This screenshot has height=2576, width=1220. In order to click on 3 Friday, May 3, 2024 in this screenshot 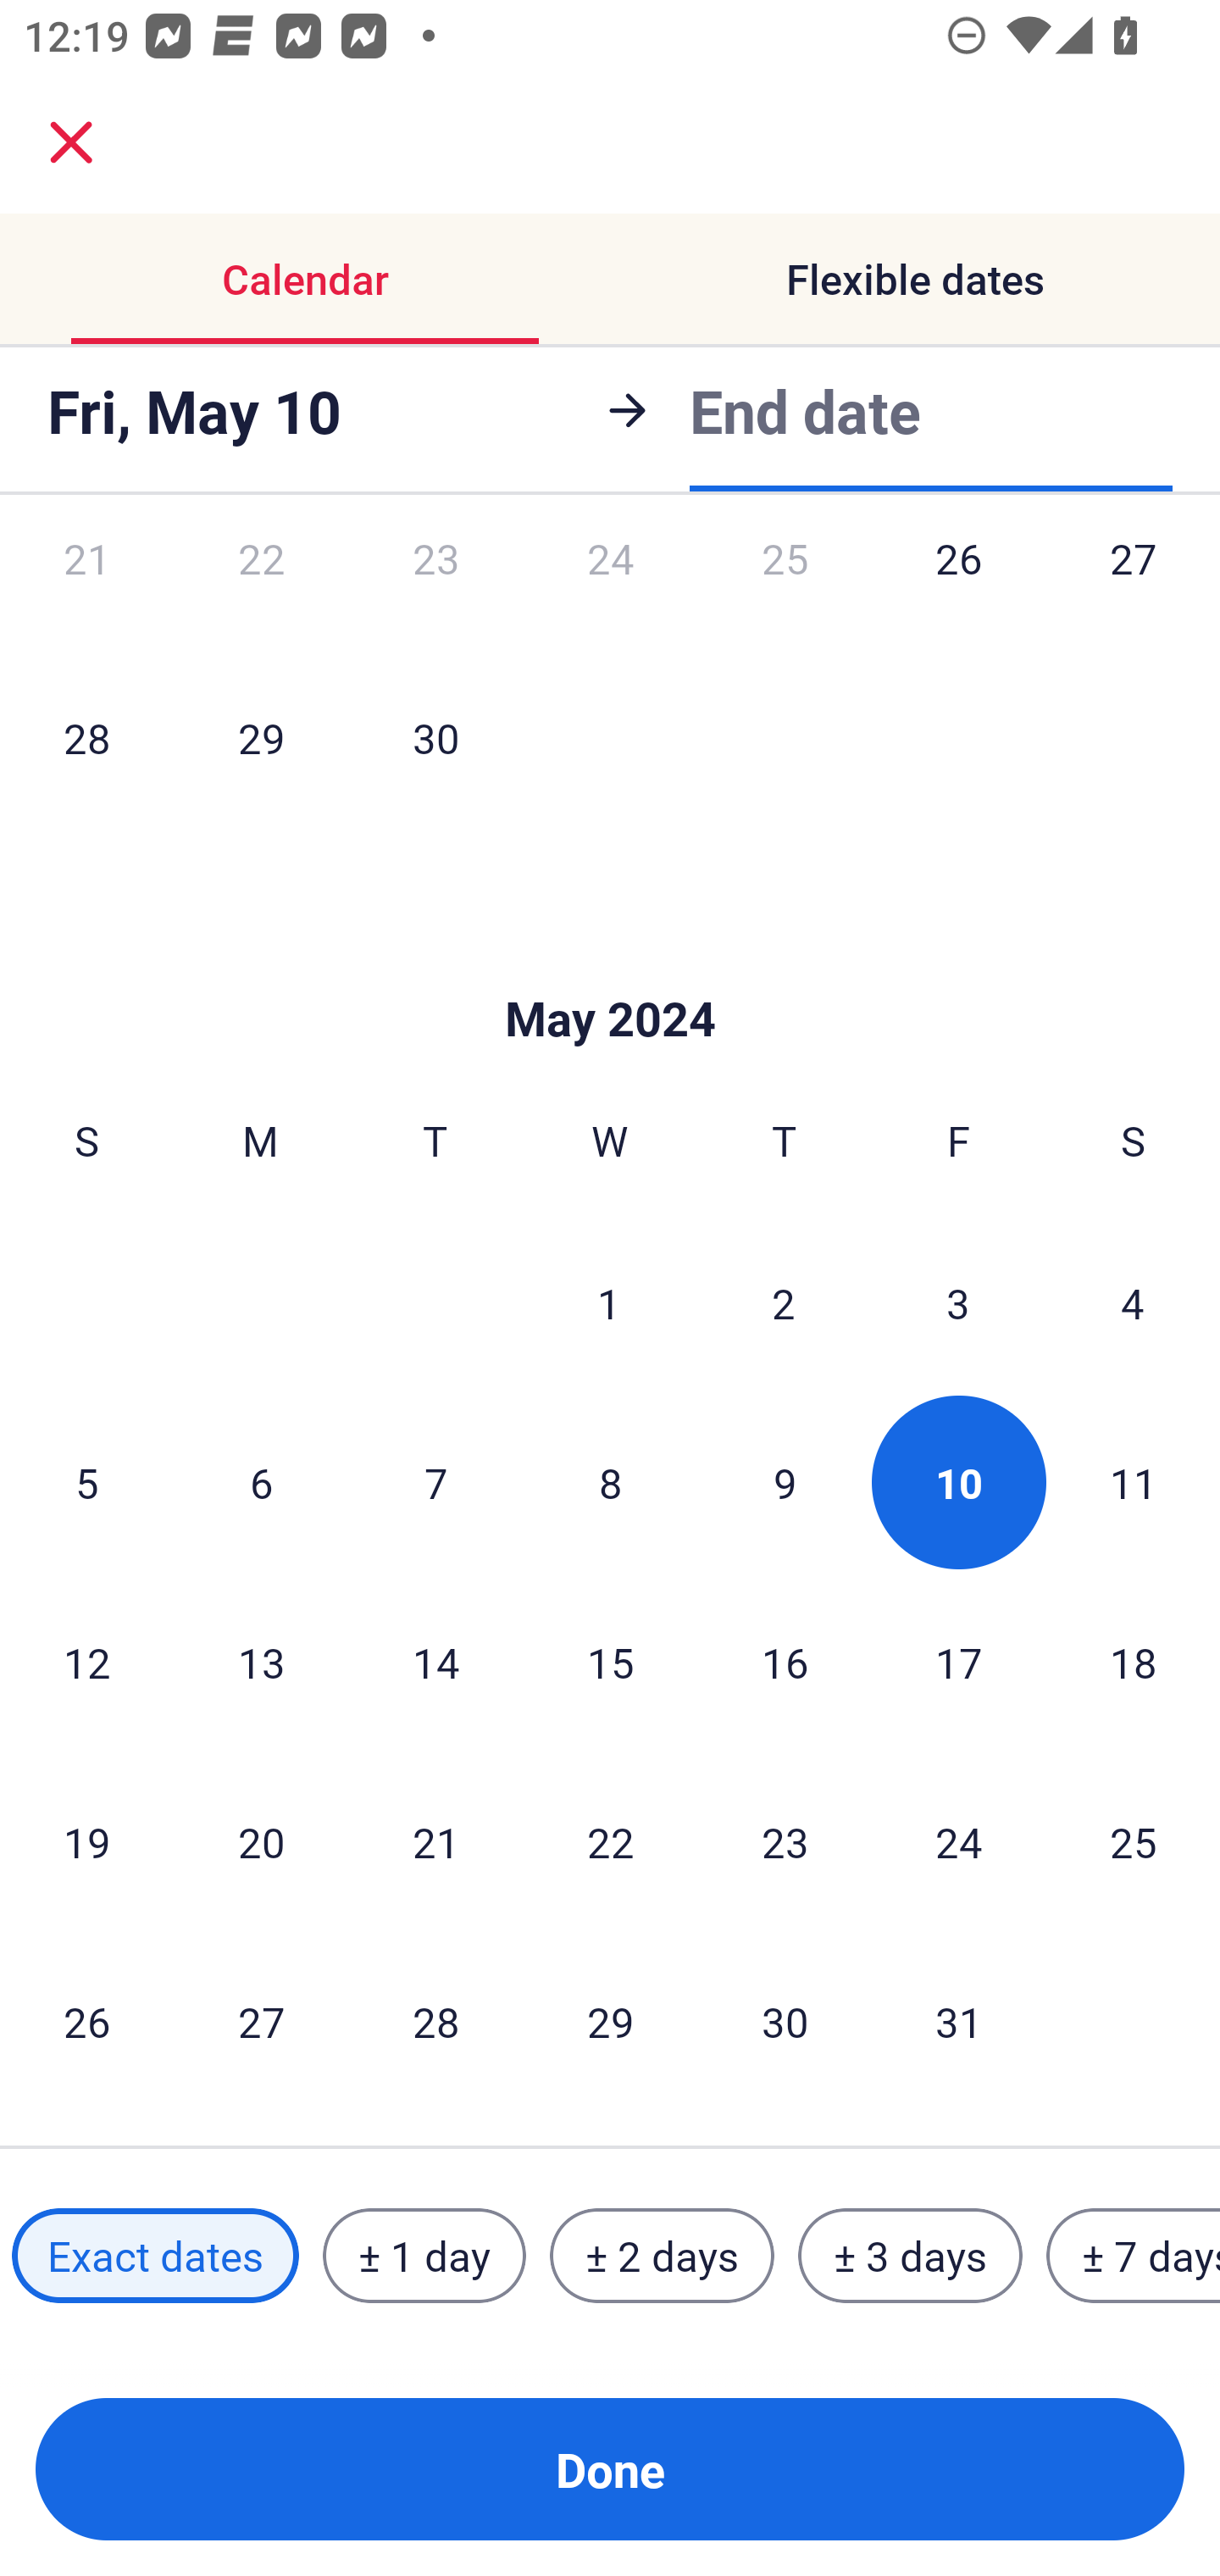, I will do `click(958, 1302)`.